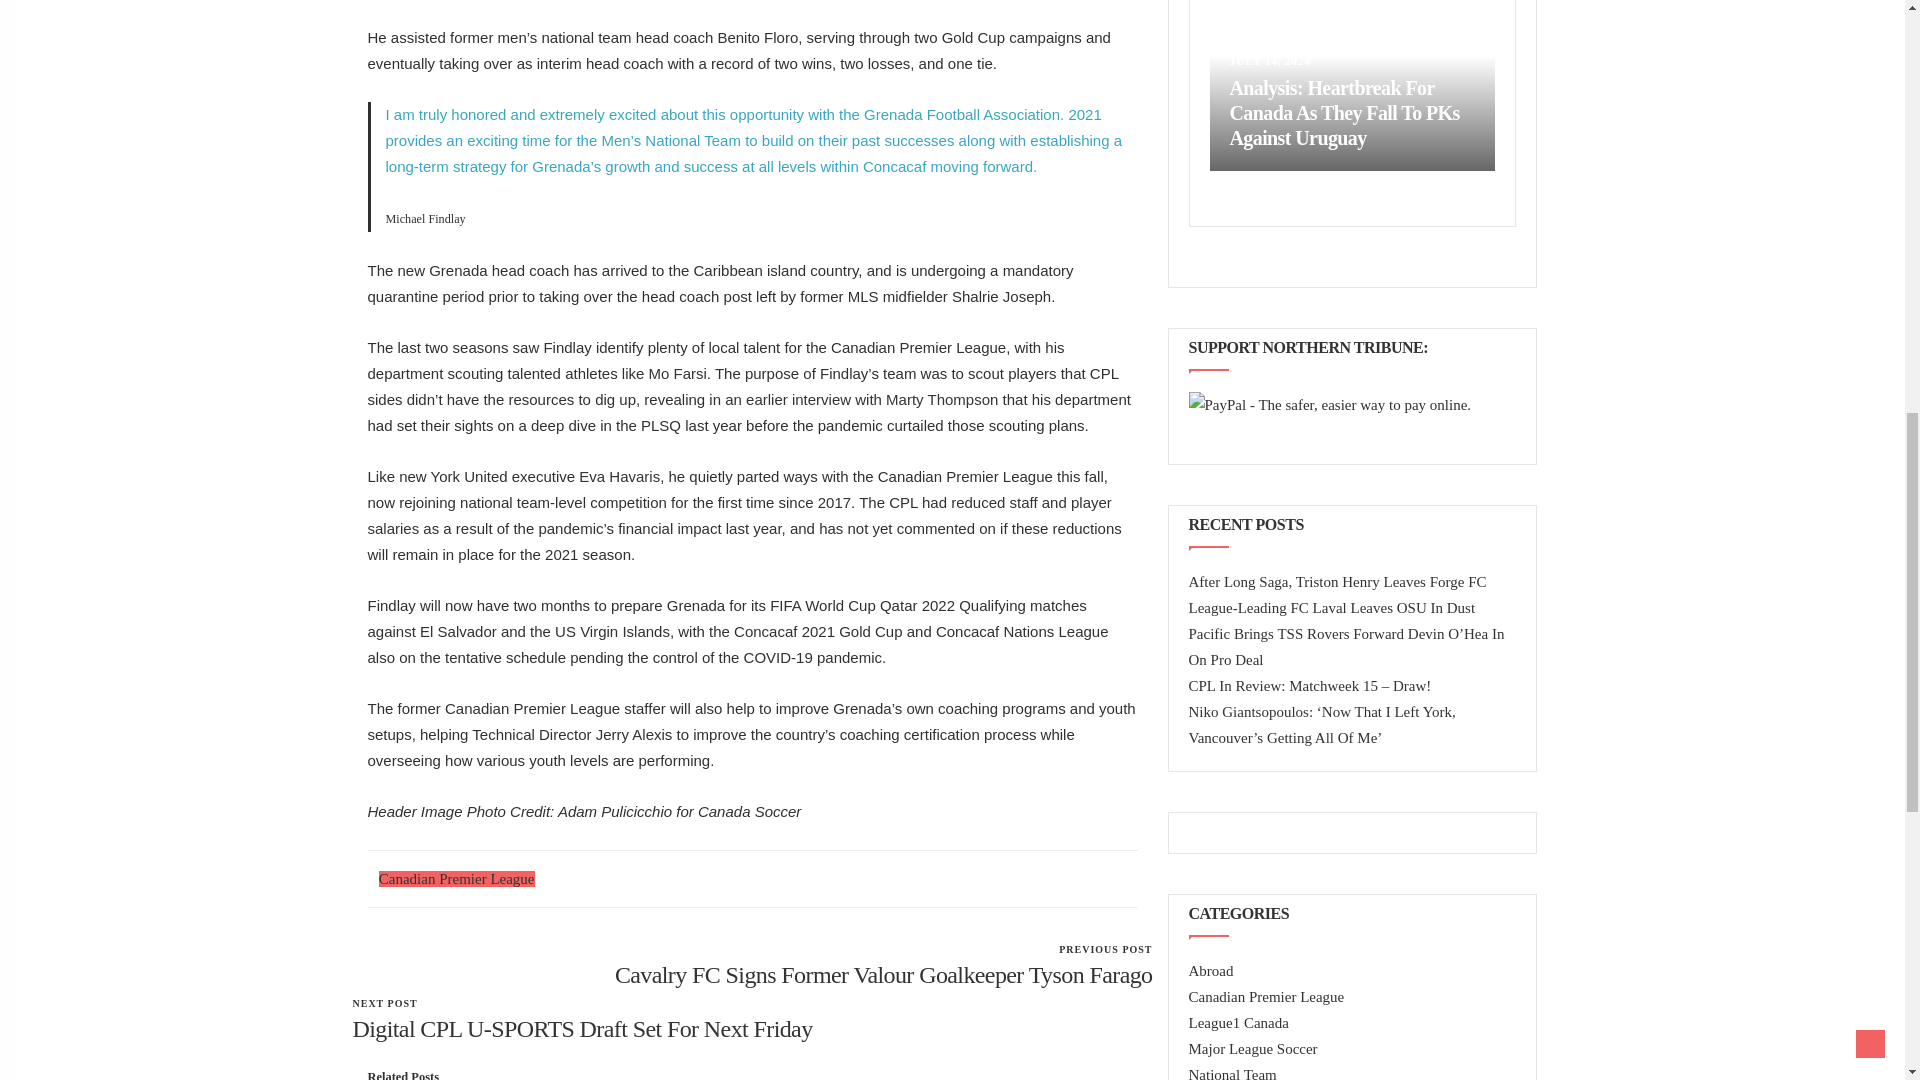 The image size is (1920, 1080). I want to click on reduced staff and player salaries, so click(456, 878).